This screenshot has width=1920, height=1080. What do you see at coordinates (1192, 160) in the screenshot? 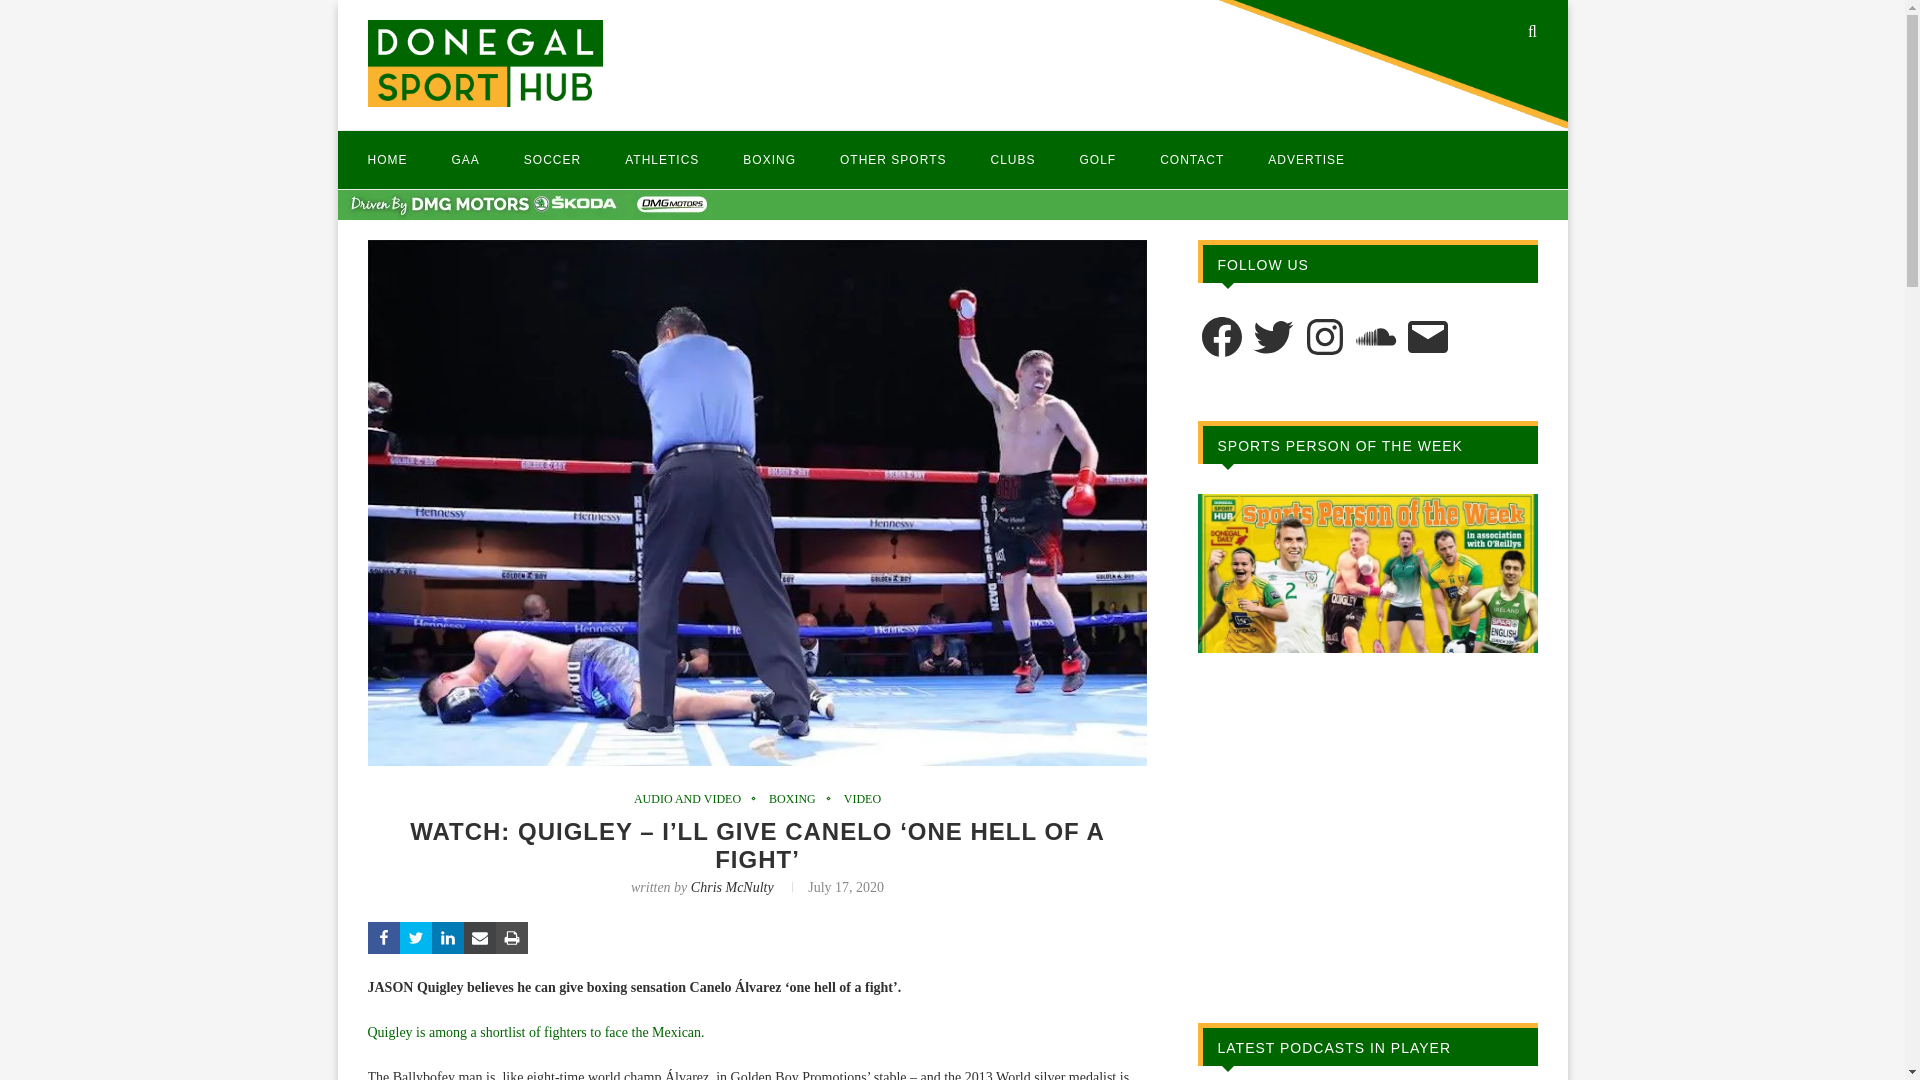
I see `CONTACT` at bounding box center [1192, 160].